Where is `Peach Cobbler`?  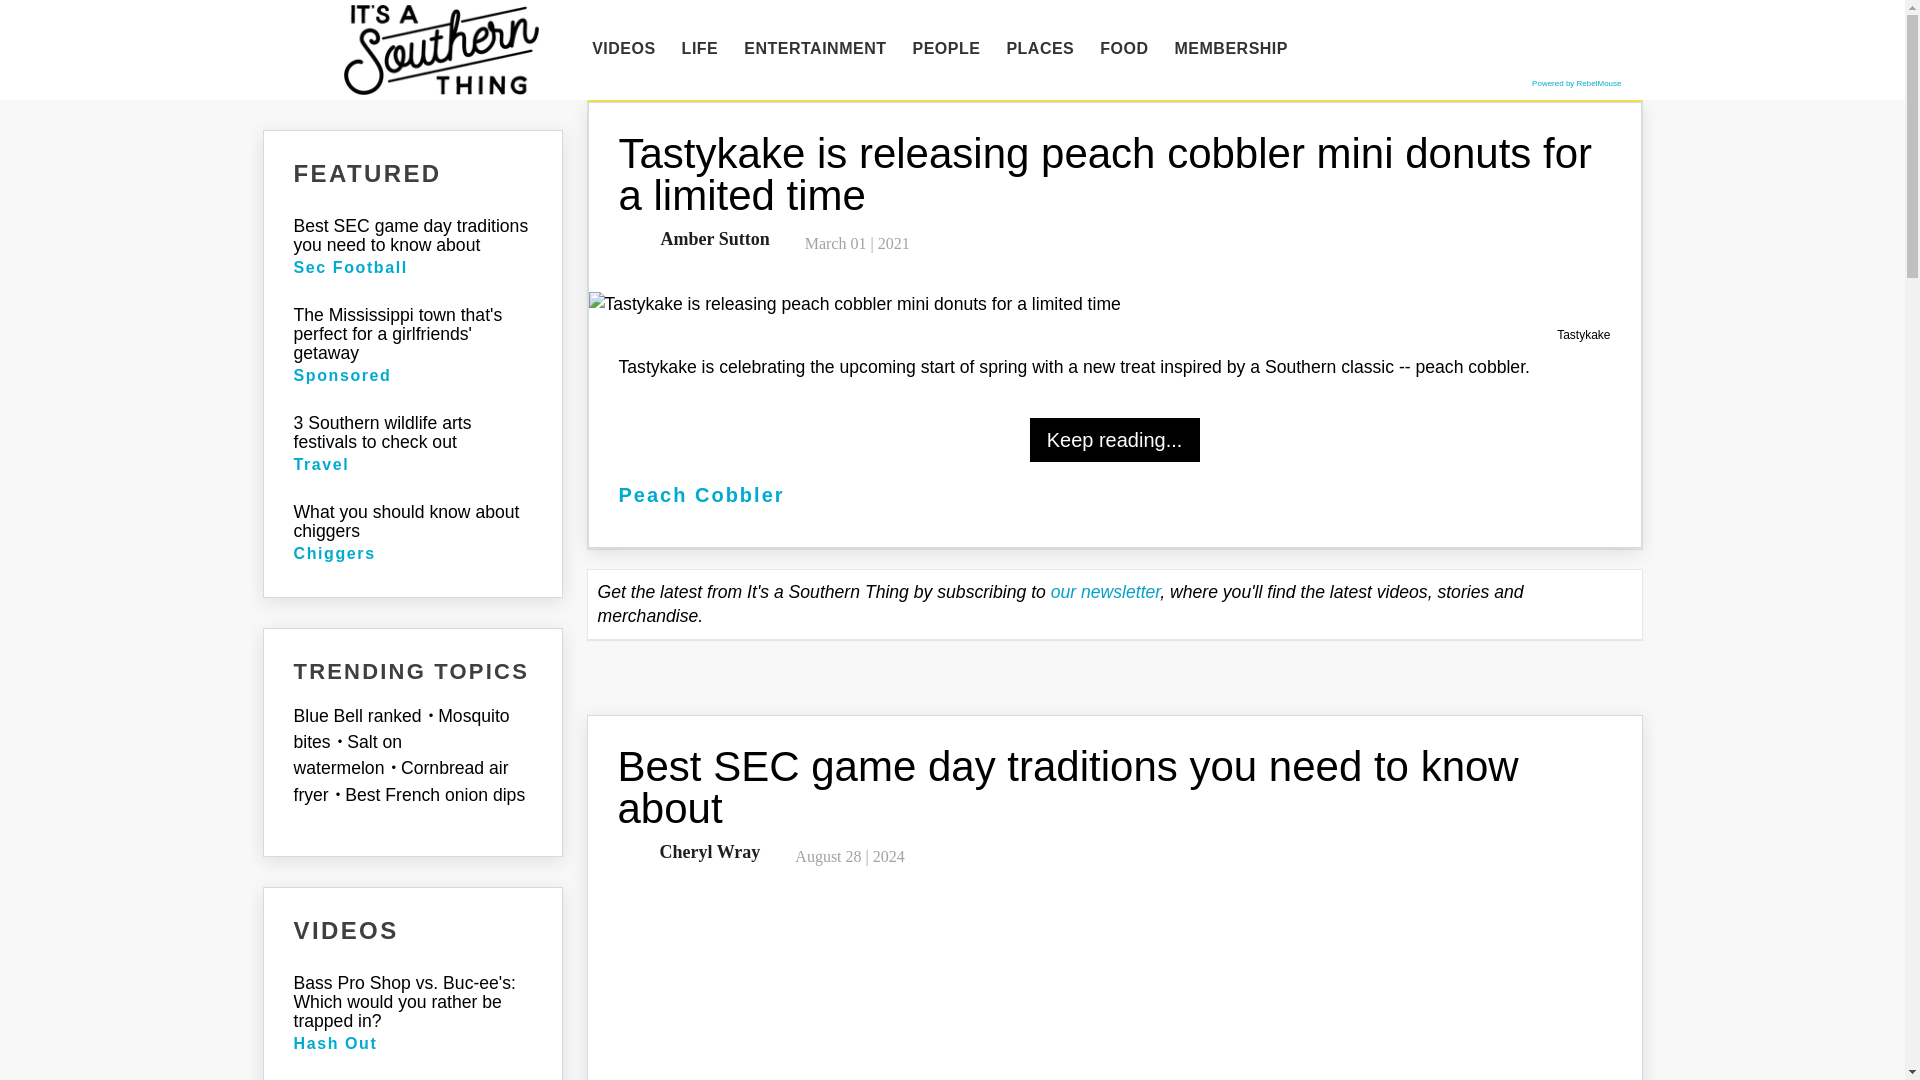
Peach Cobbler is located at coordinates (700, 494).